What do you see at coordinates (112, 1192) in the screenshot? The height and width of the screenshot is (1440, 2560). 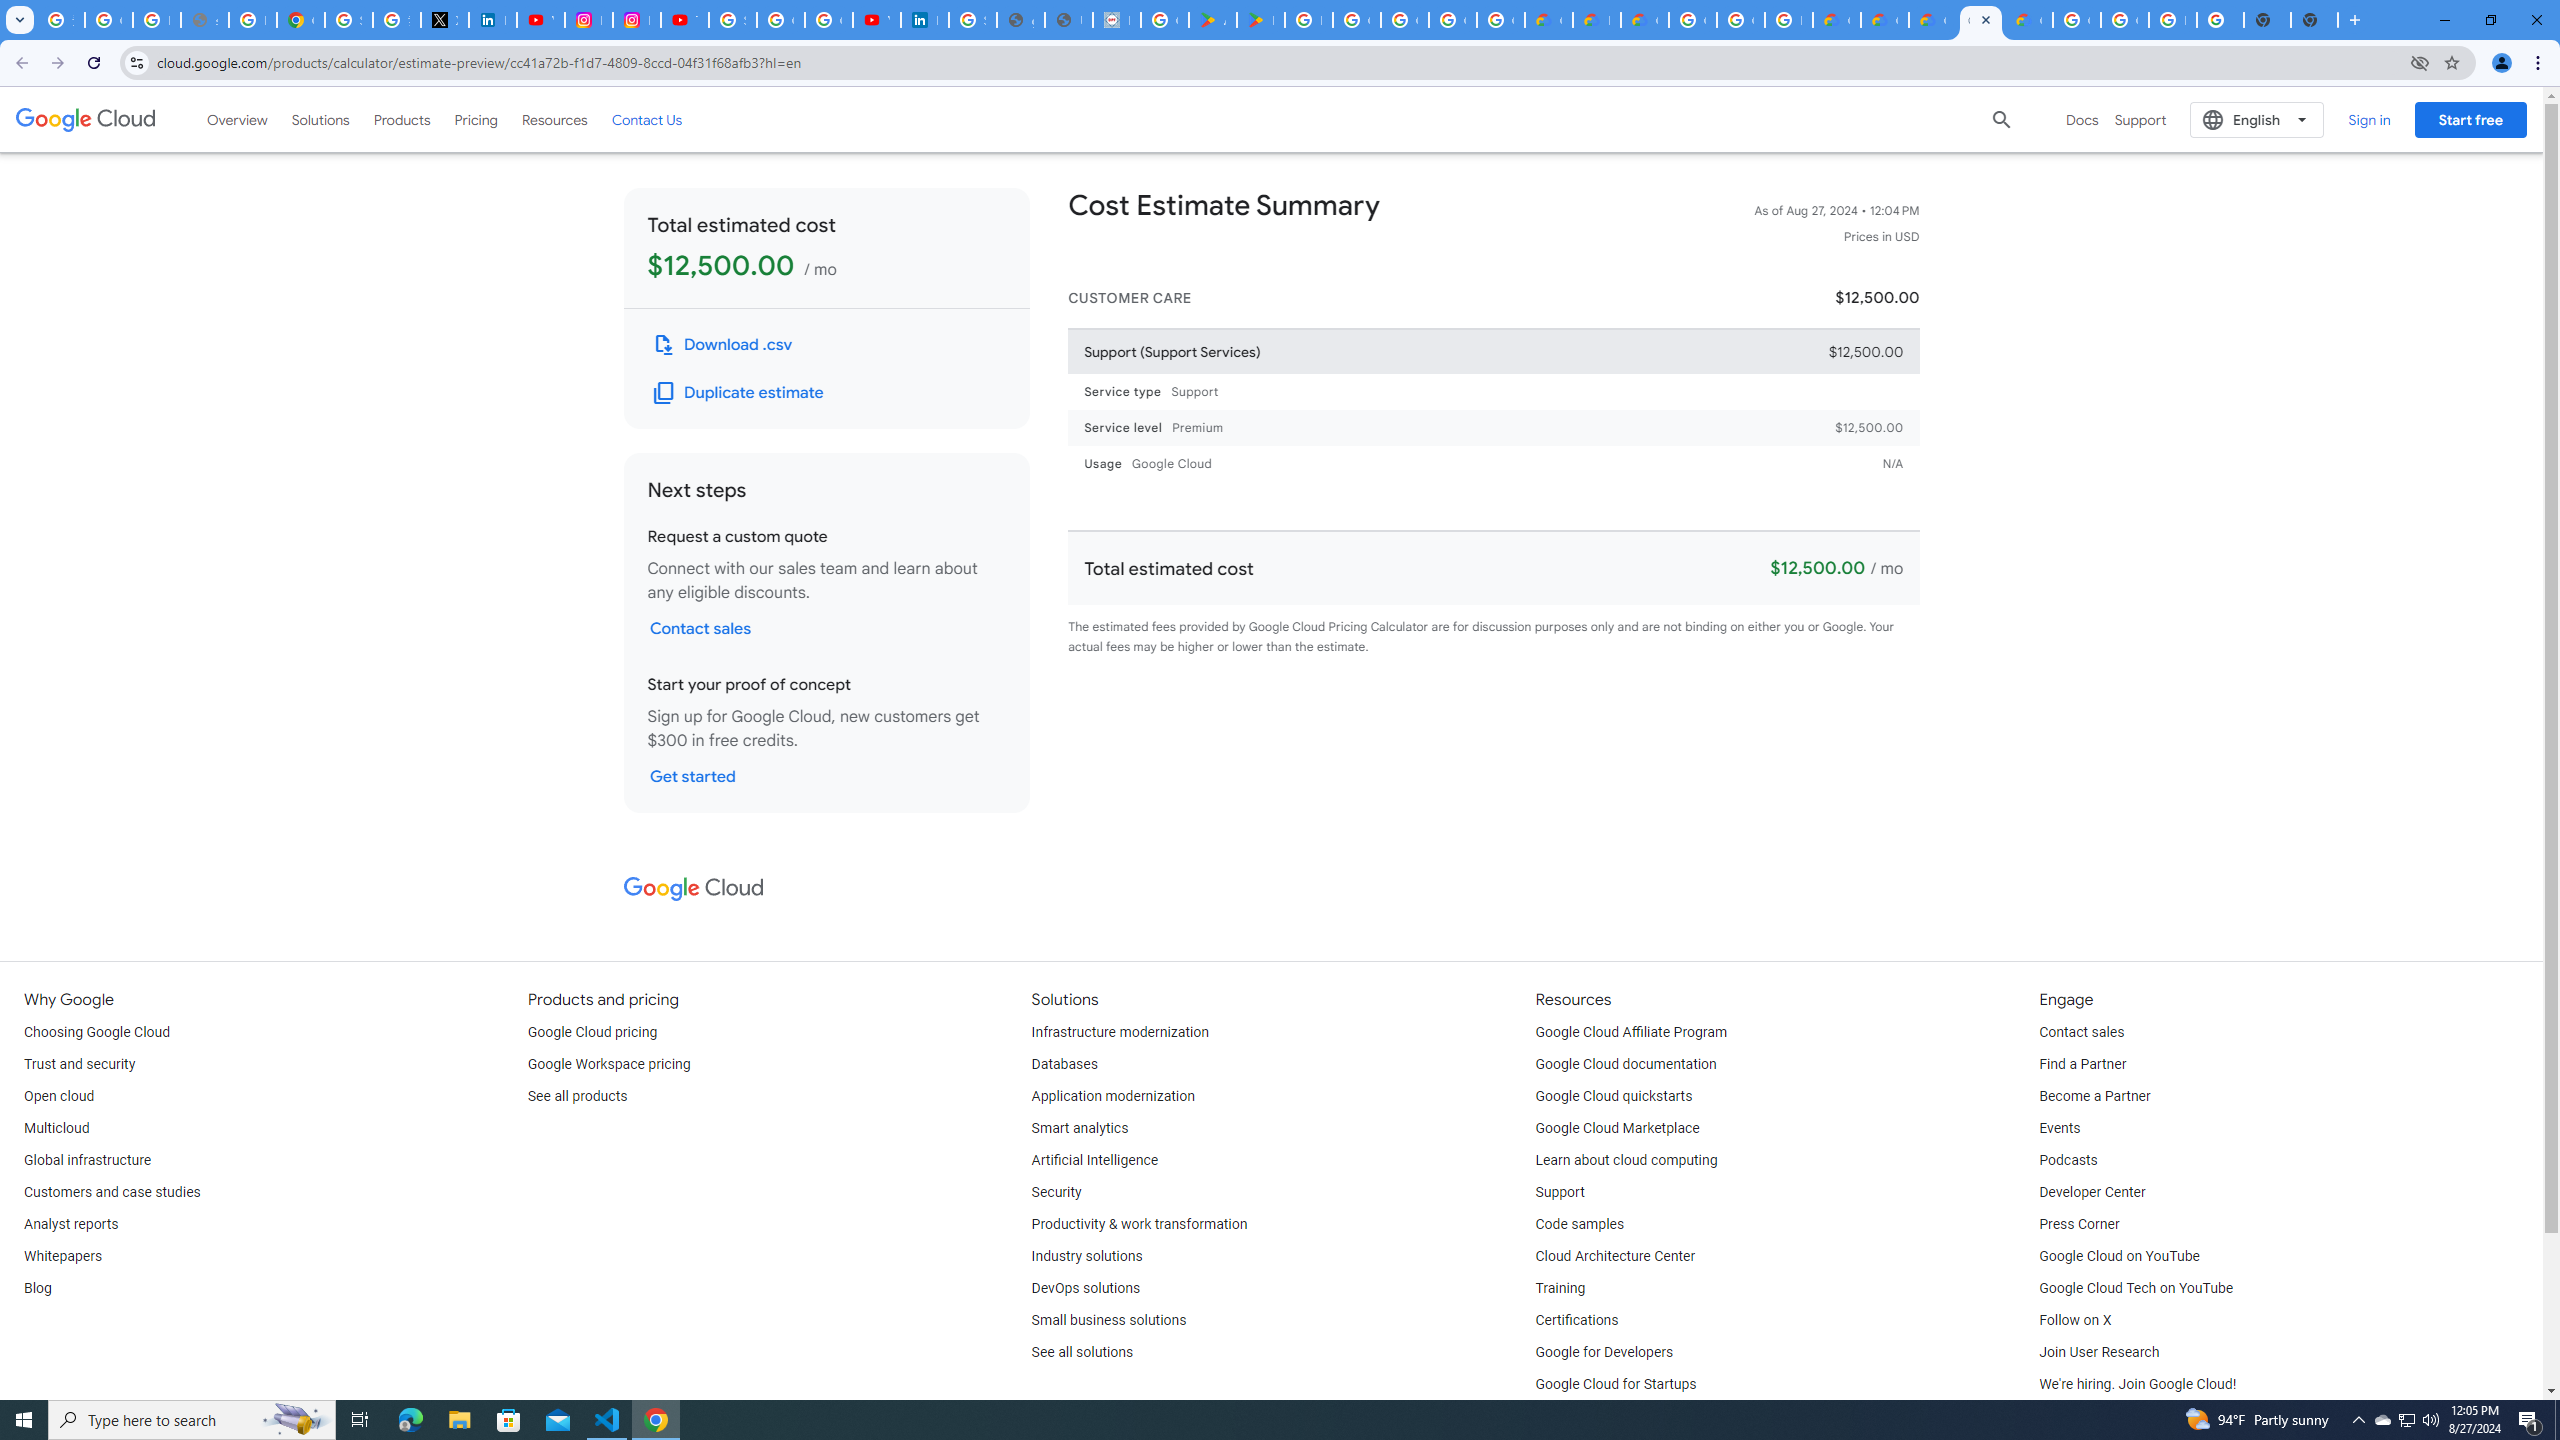 I see `Customers and case studies` at bounding box center [112, 1192].